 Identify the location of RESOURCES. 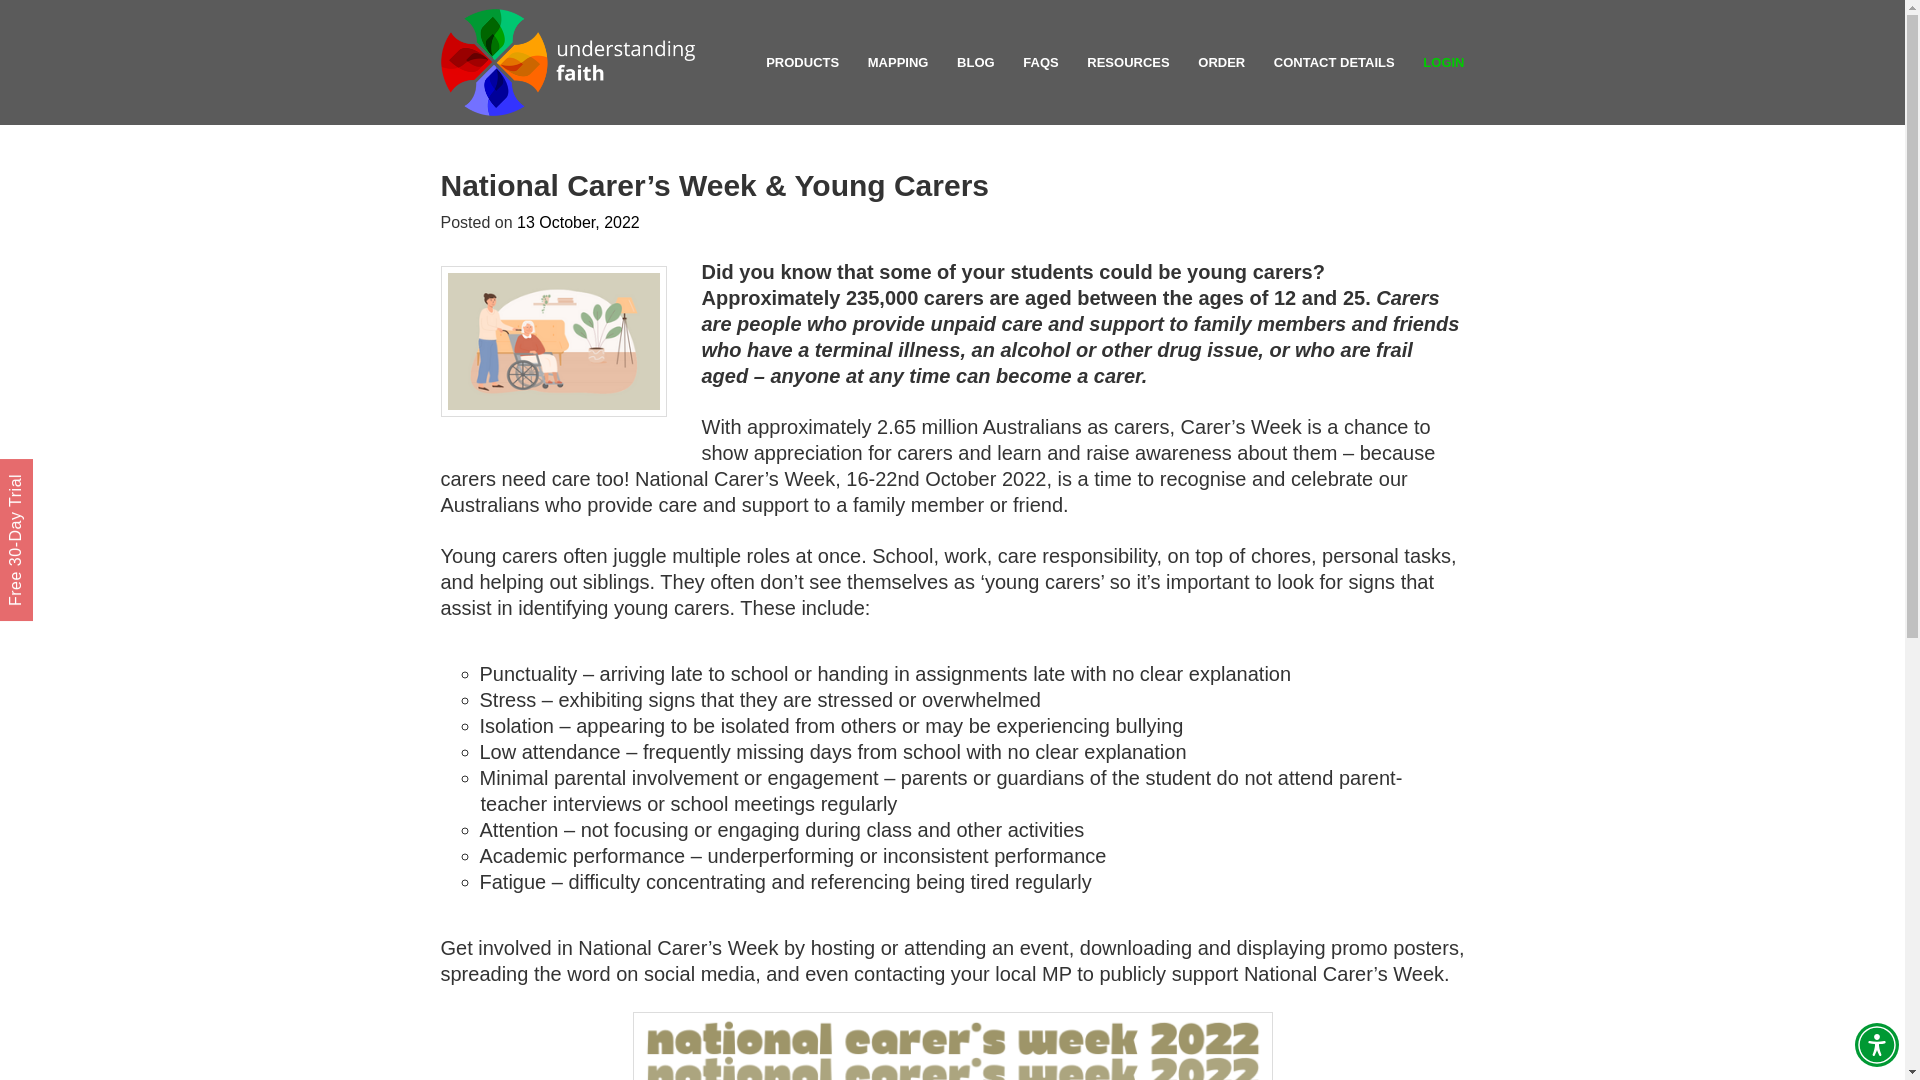
(1128, 62).